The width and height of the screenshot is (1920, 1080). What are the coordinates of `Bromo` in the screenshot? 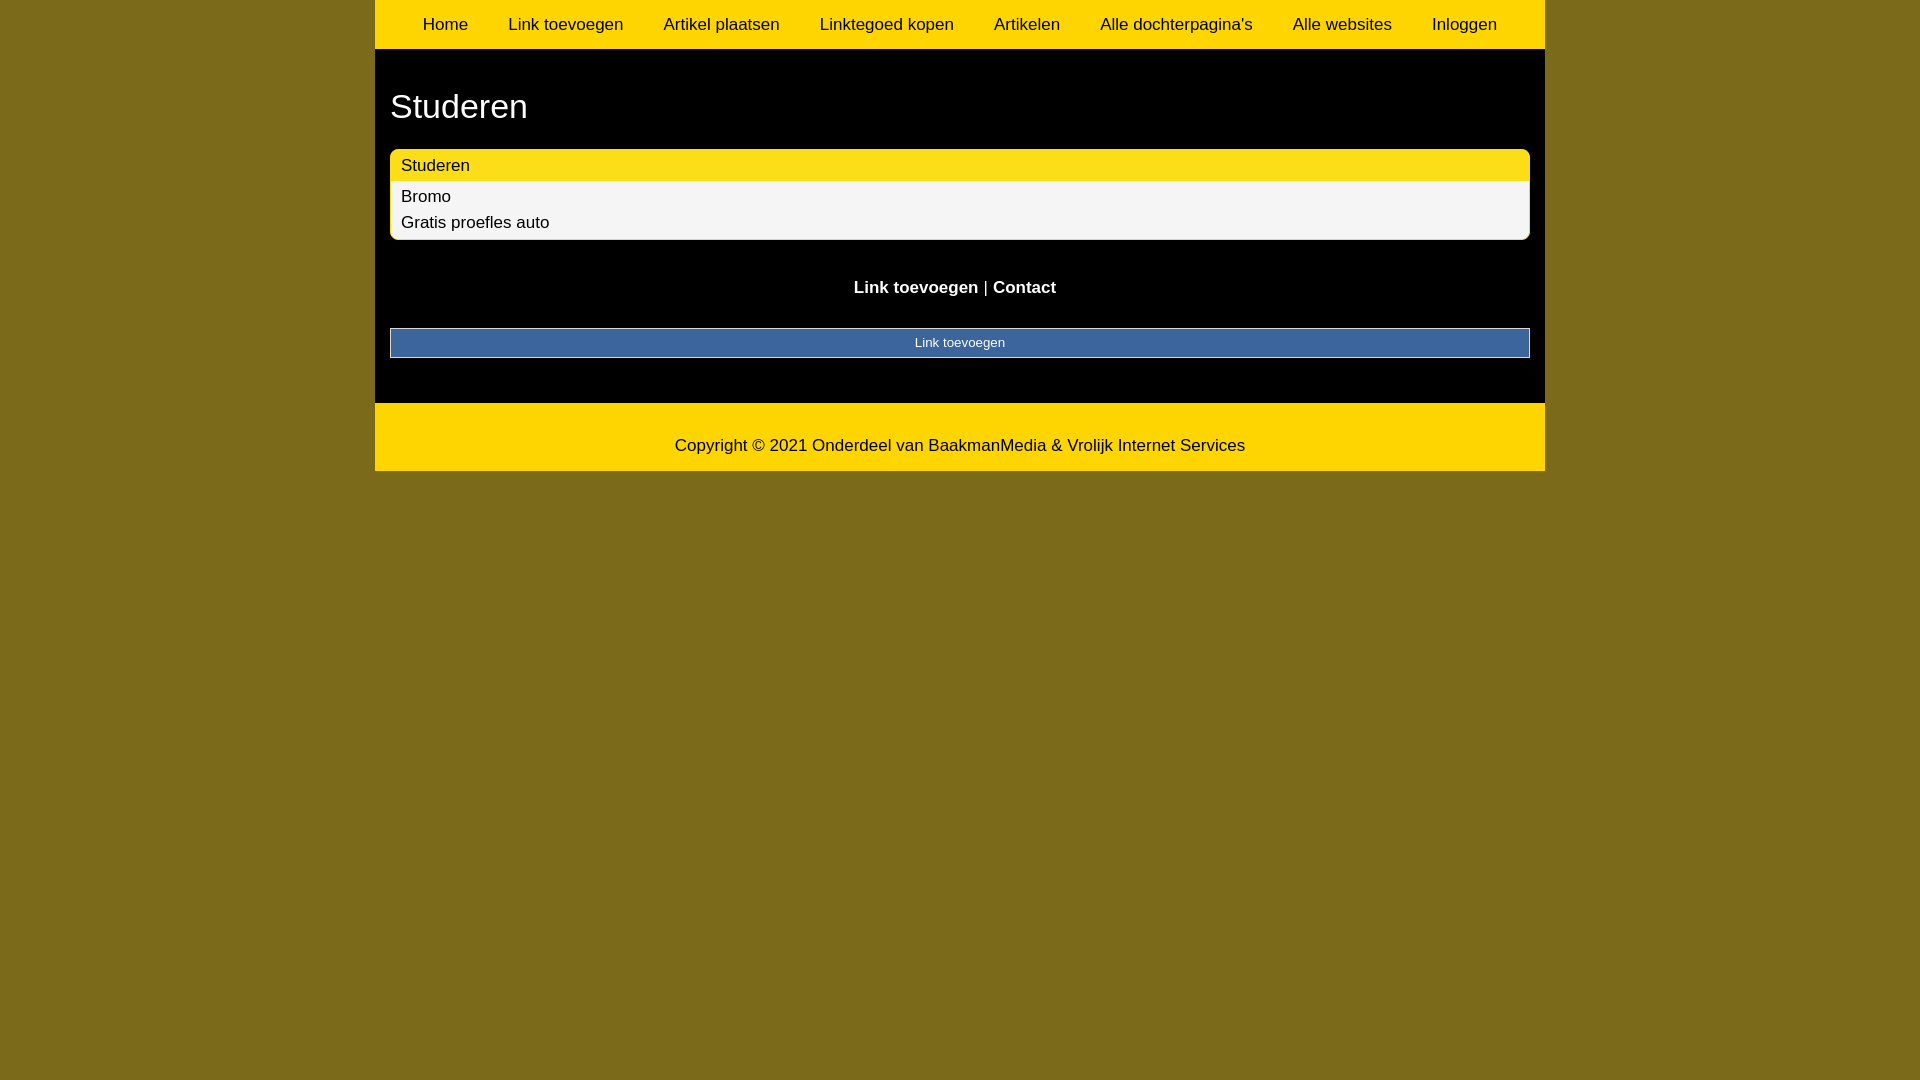 It's located at (426, 196).